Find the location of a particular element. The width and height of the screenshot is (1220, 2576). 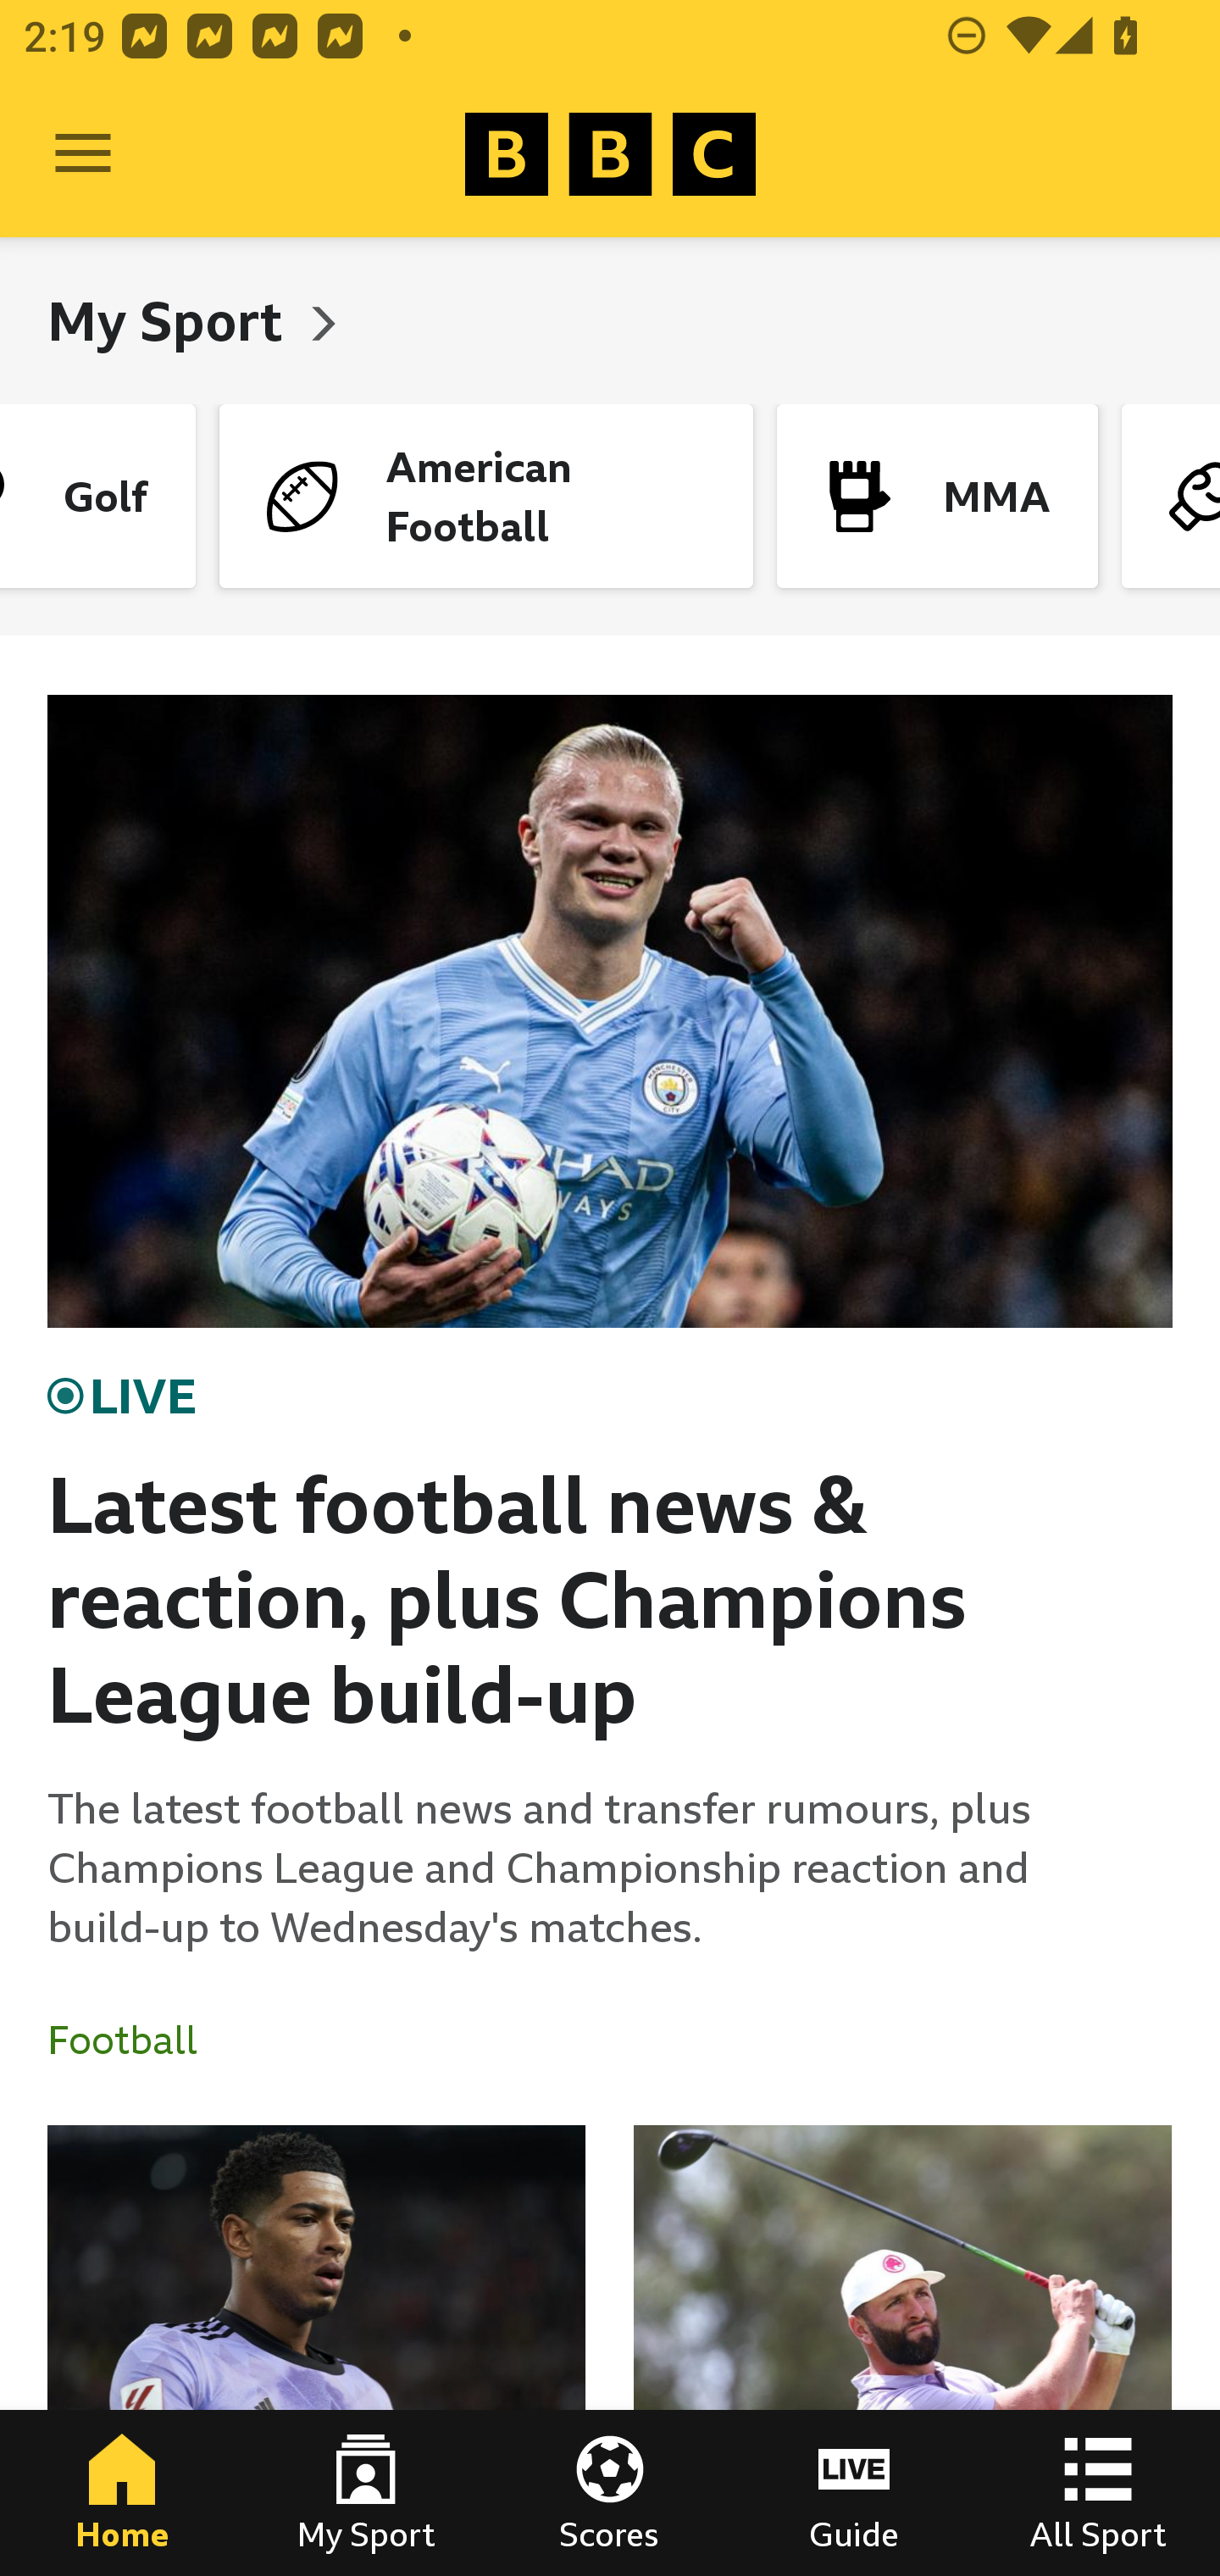

My Sport is located at coordinates (366, 2493).